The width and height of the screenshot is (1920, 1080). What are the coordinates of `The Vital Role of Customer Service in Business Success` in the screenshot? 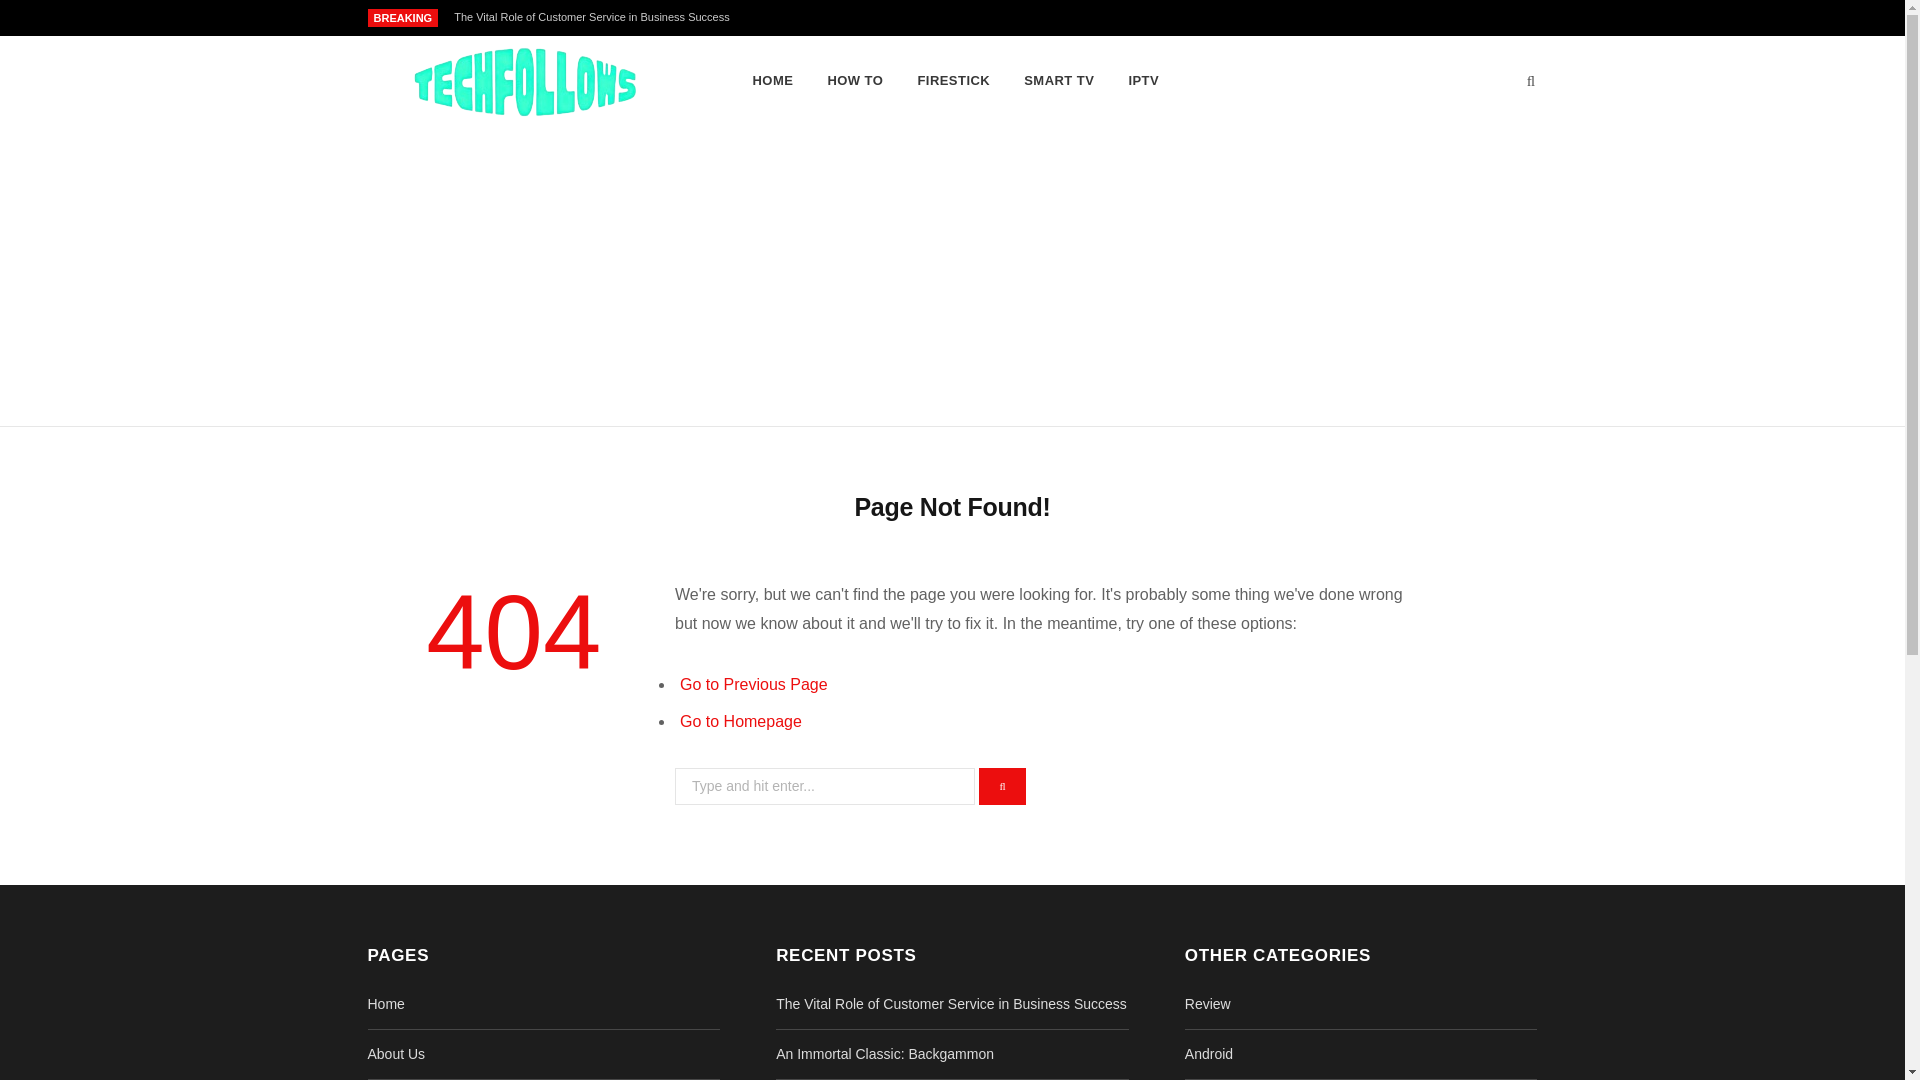 It's located at (596, 16).